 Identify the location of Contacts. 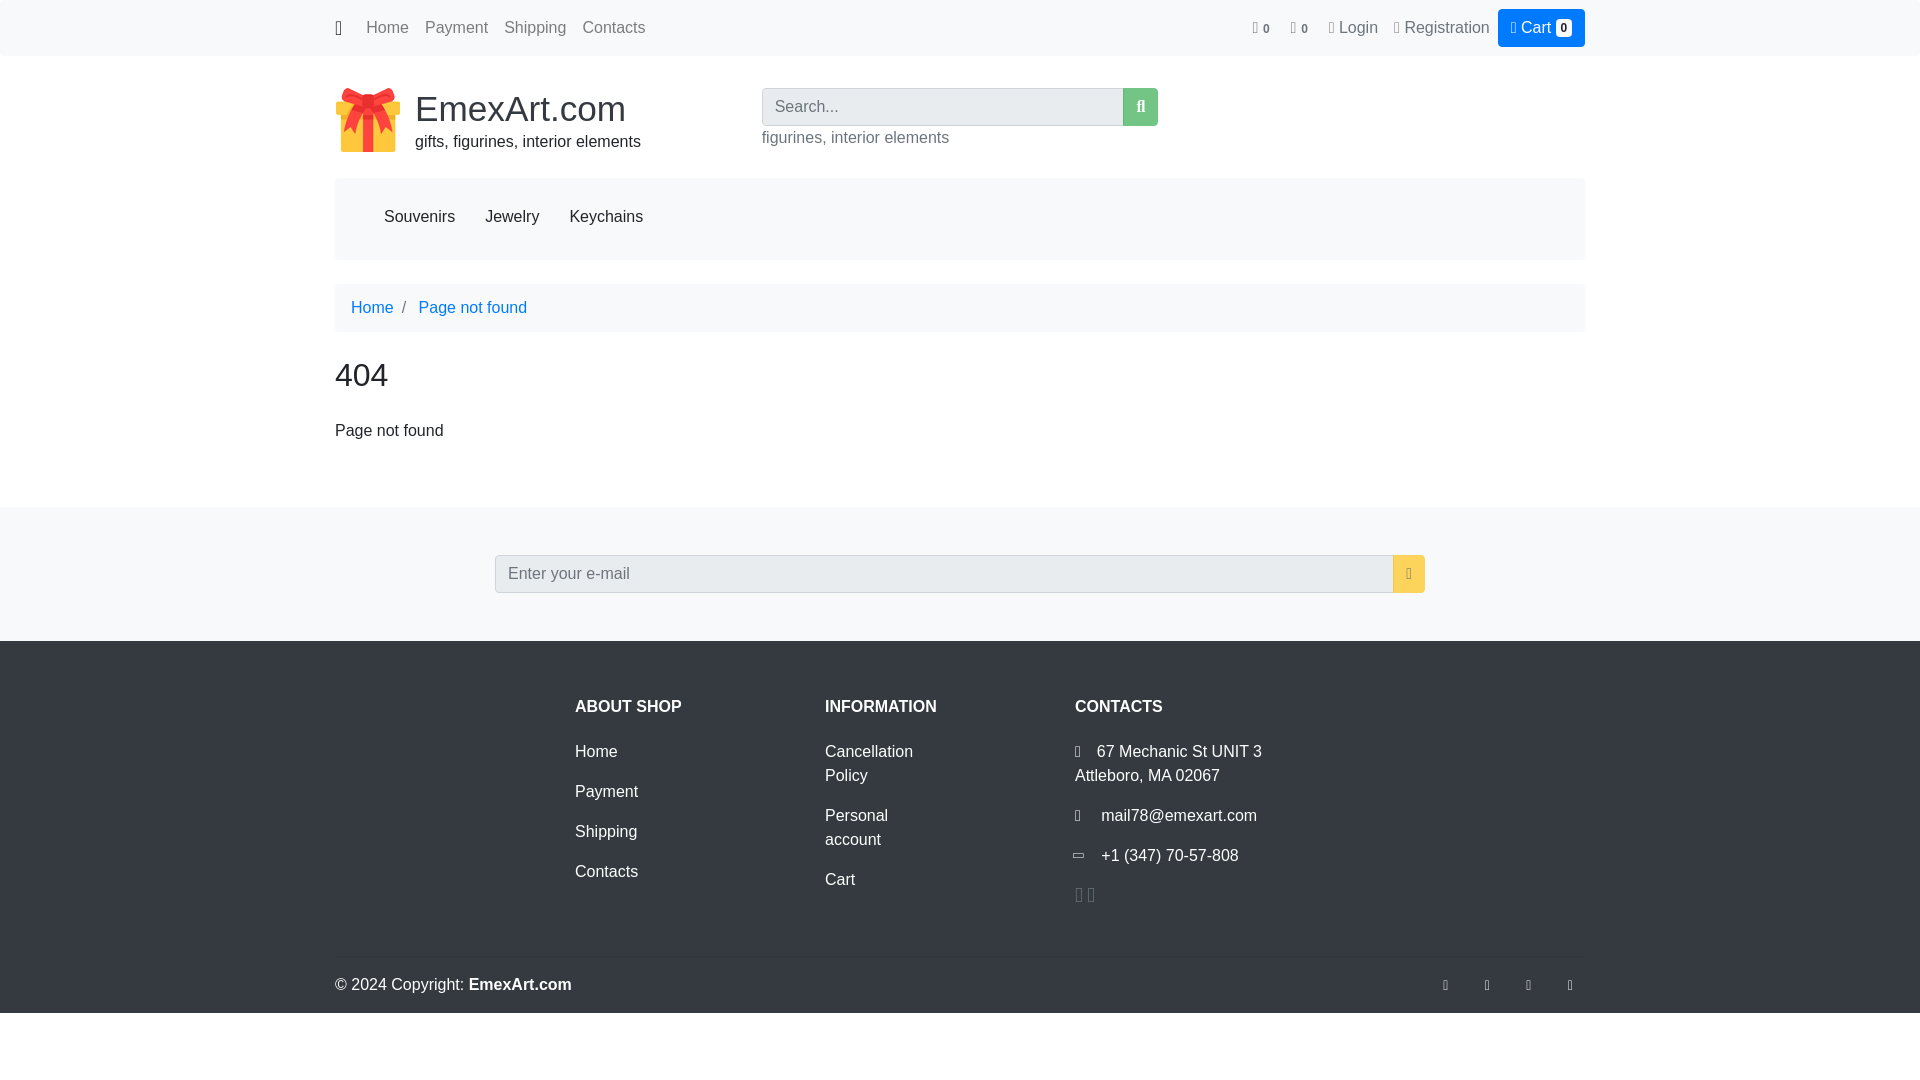
(613, 27).